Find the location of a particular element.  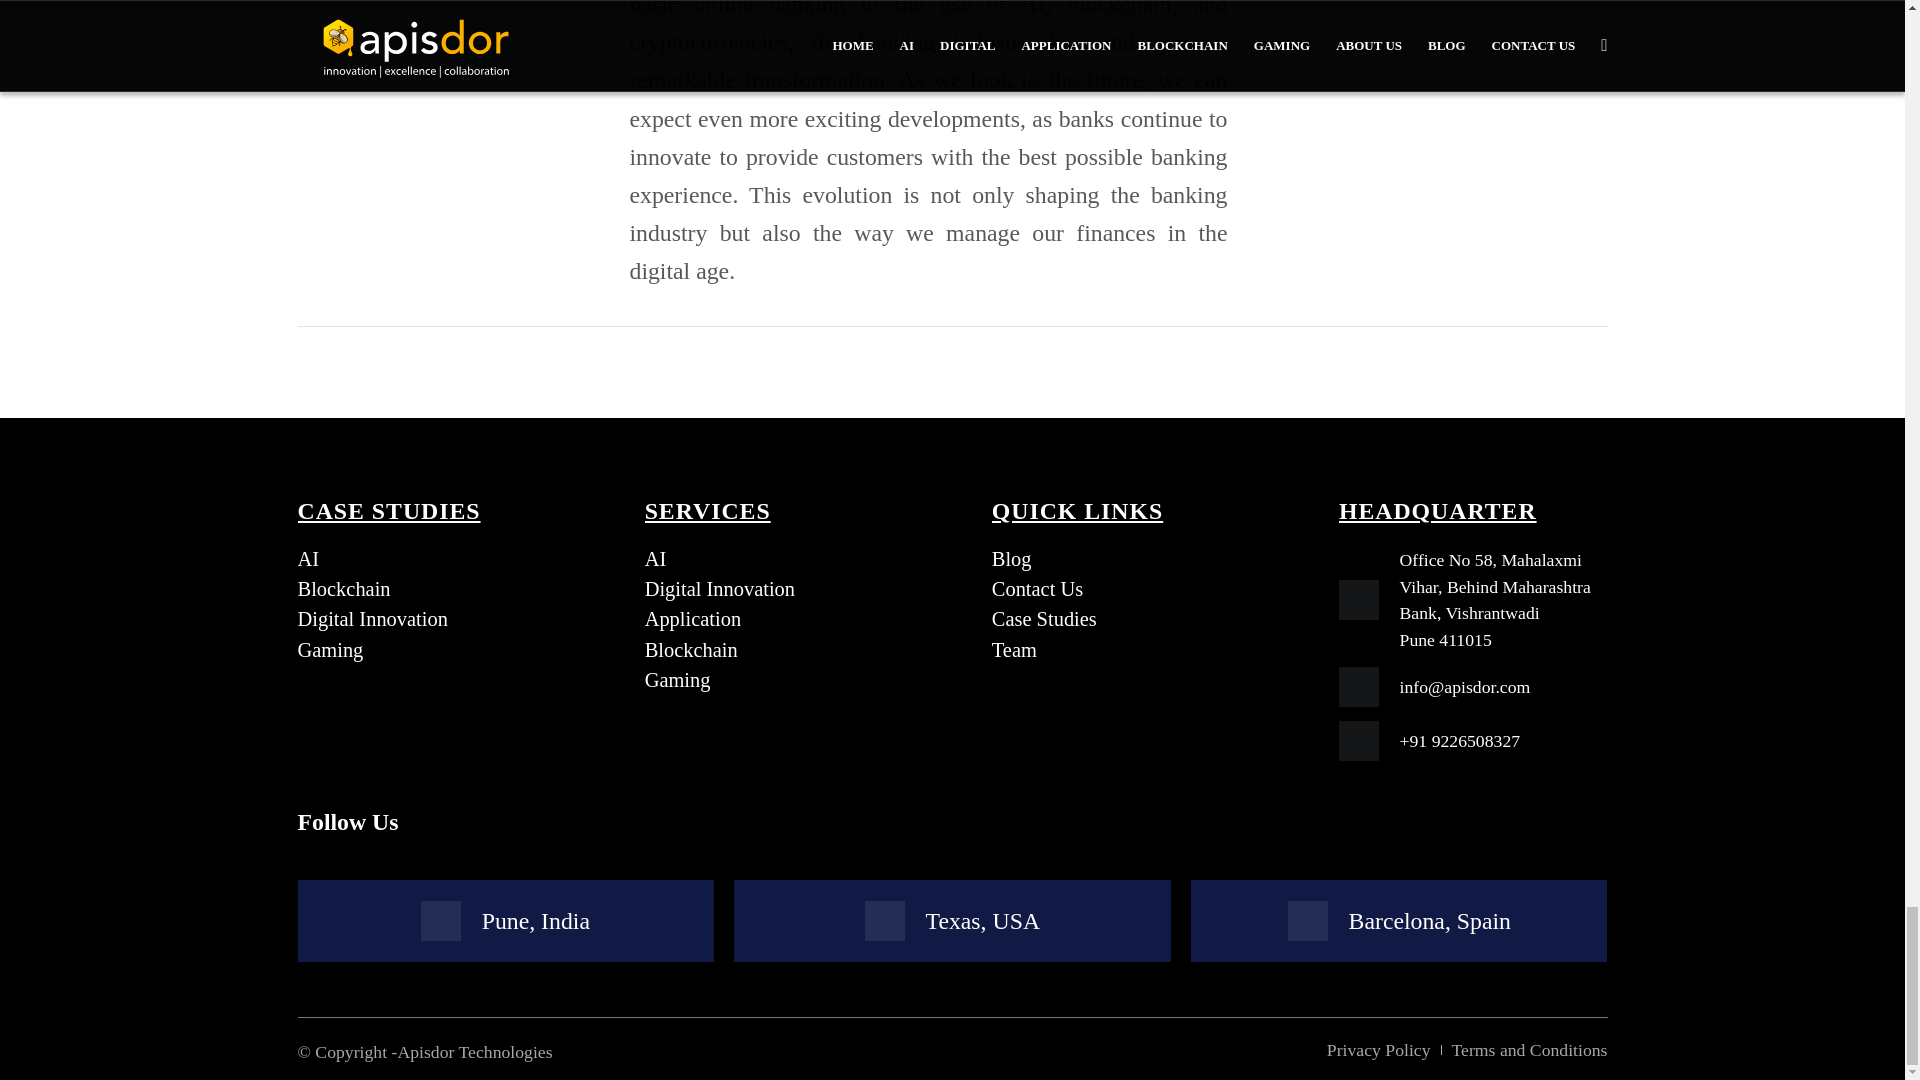

Team is located at coordinates (1126, 651).